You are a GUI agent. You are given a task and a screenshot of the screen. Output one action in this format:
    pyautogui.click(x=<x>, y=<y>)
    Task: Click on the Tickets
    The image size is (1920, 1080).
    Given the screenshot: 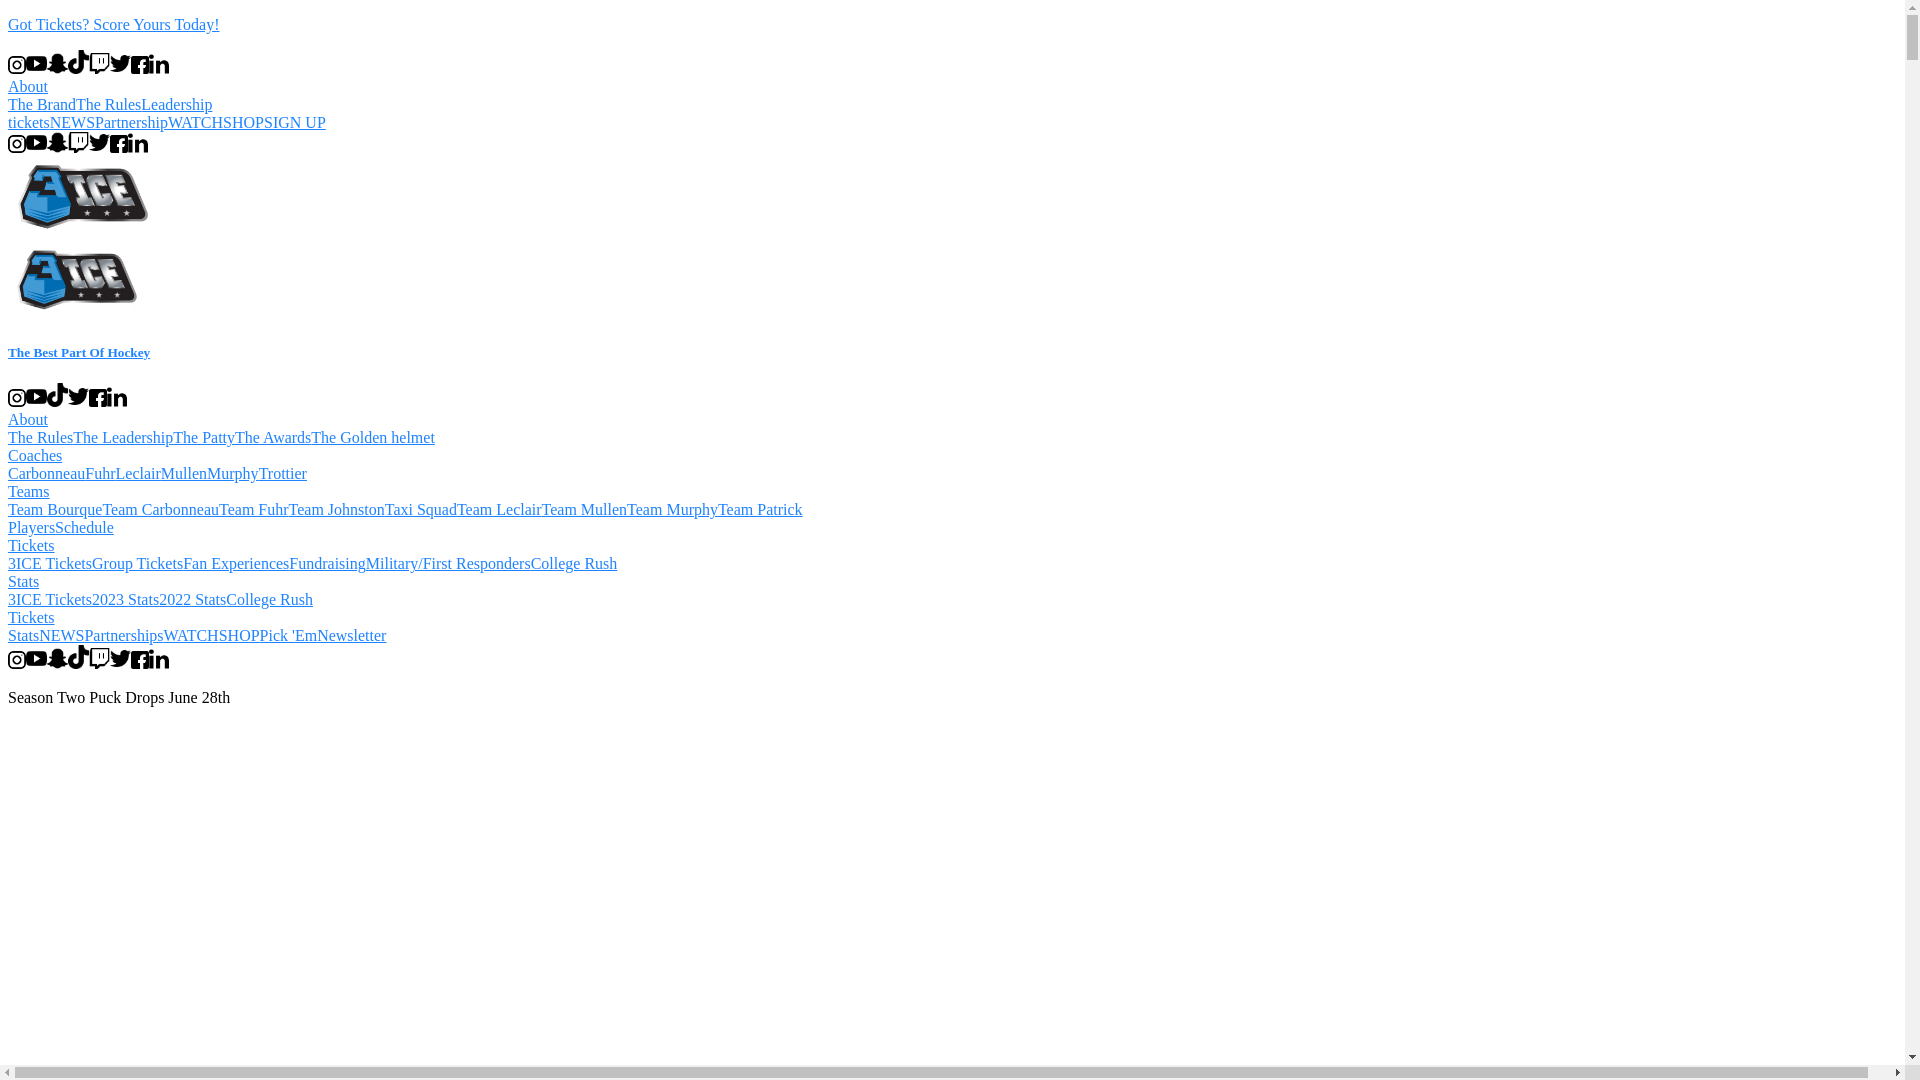 What is the action you would take?
    pyautogui.click(x=32, y=618)
    